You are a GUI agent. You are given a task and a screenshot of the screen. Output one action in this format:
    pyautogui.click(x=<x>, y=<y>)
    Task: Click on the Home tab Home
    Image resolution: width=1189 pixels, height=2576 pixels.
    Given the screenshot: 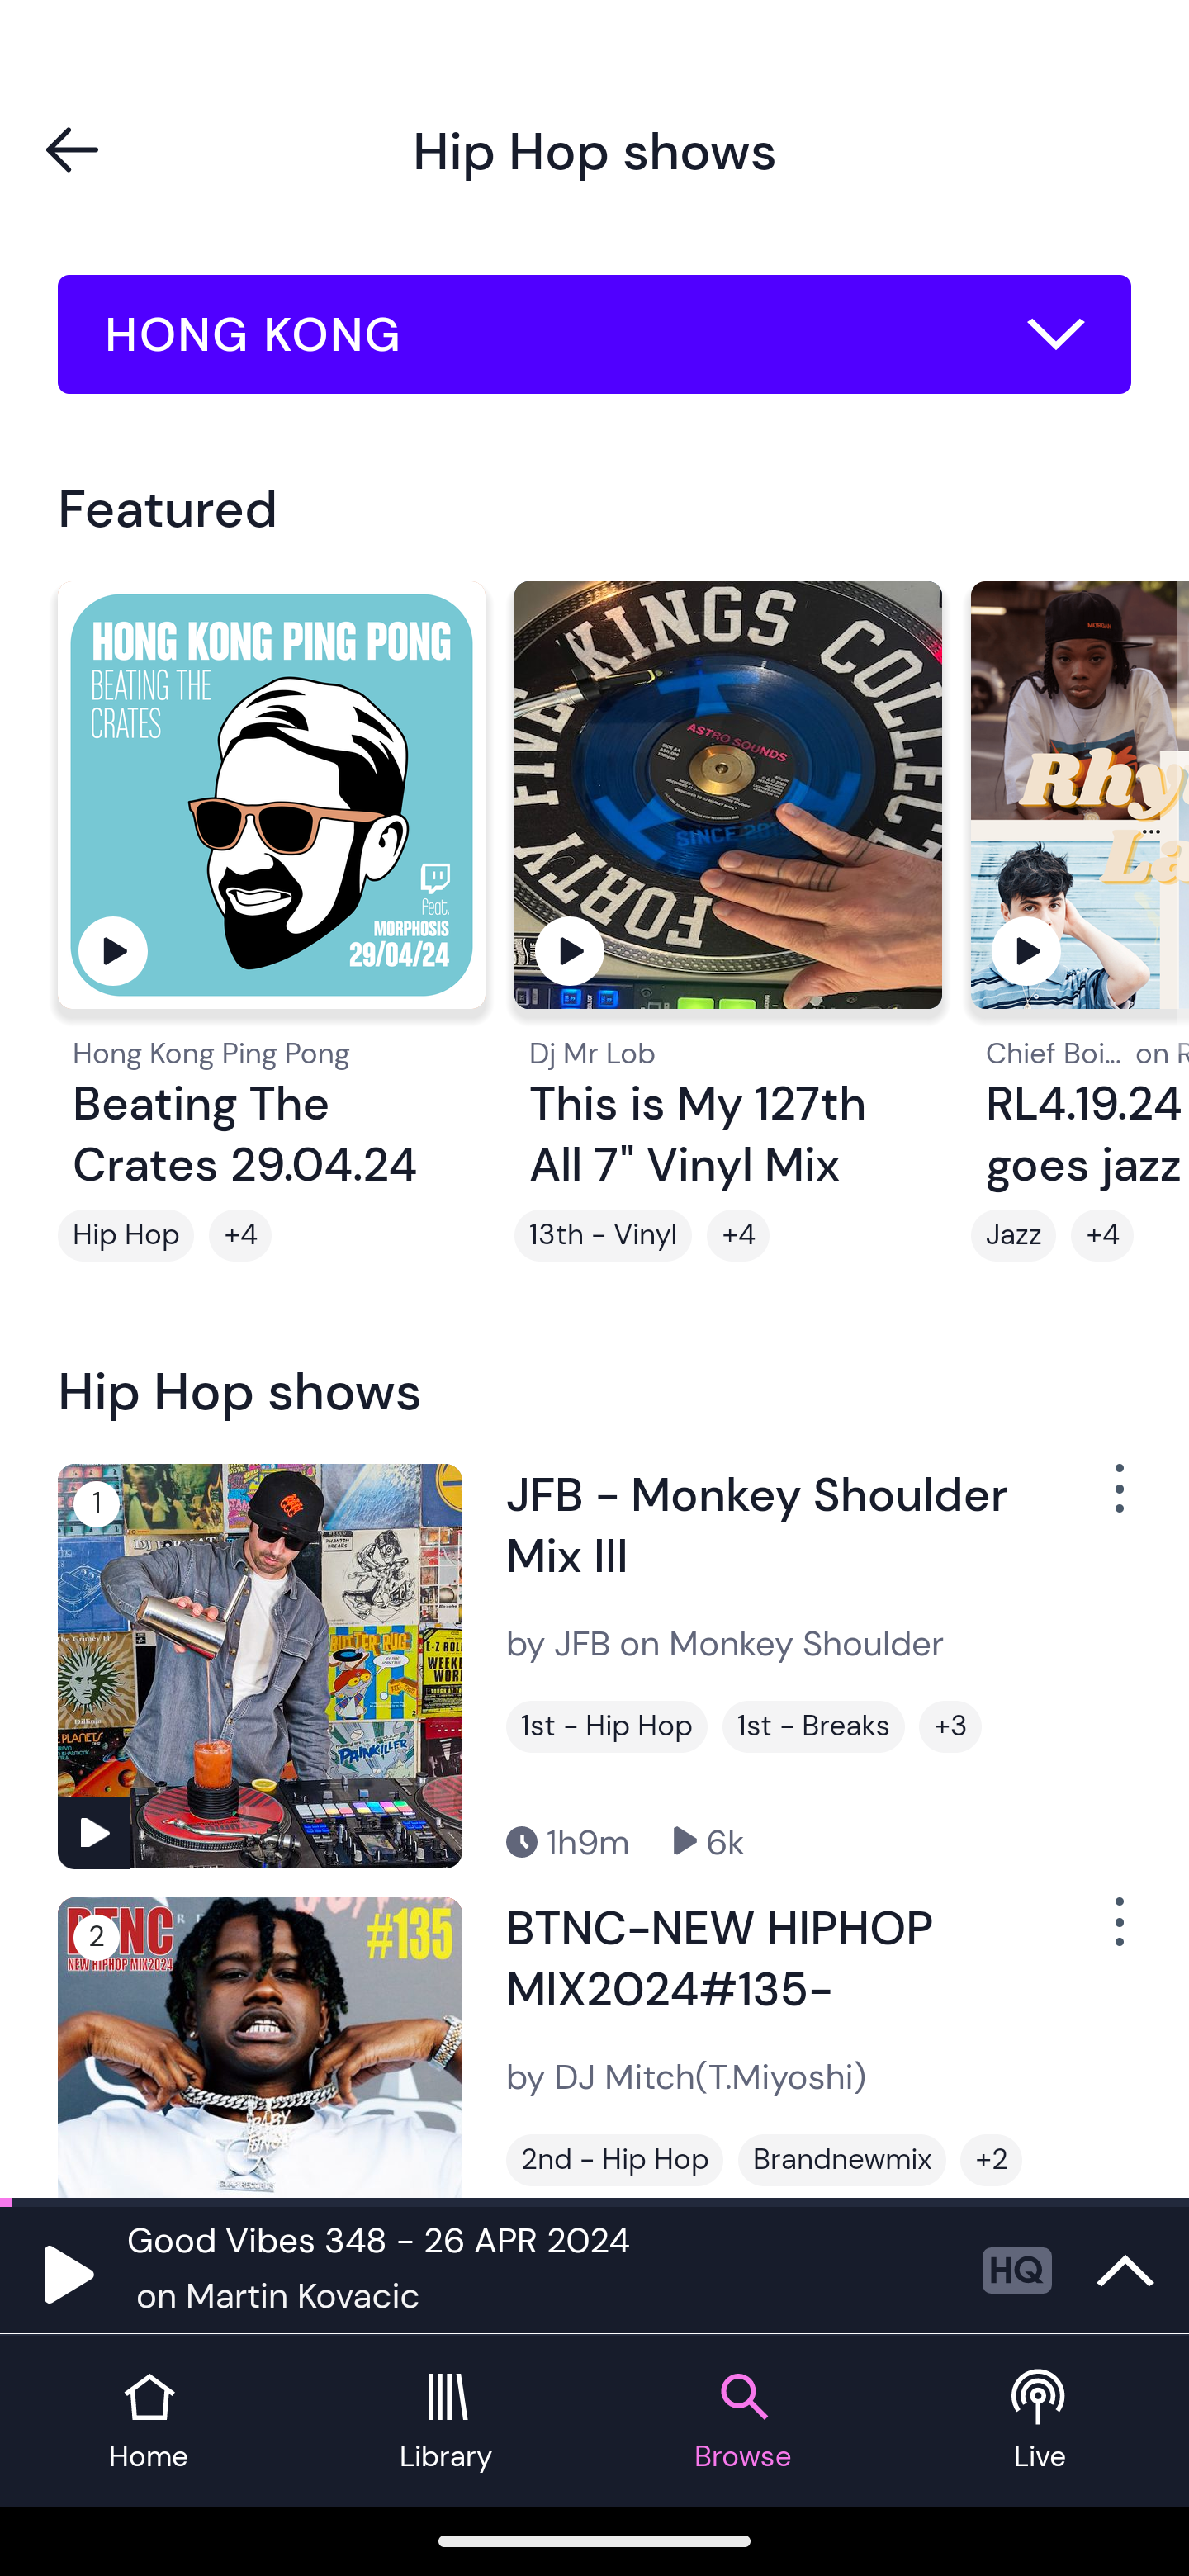 What is the action you would take?
    pyautogui.click(x=149, y=2421)
    